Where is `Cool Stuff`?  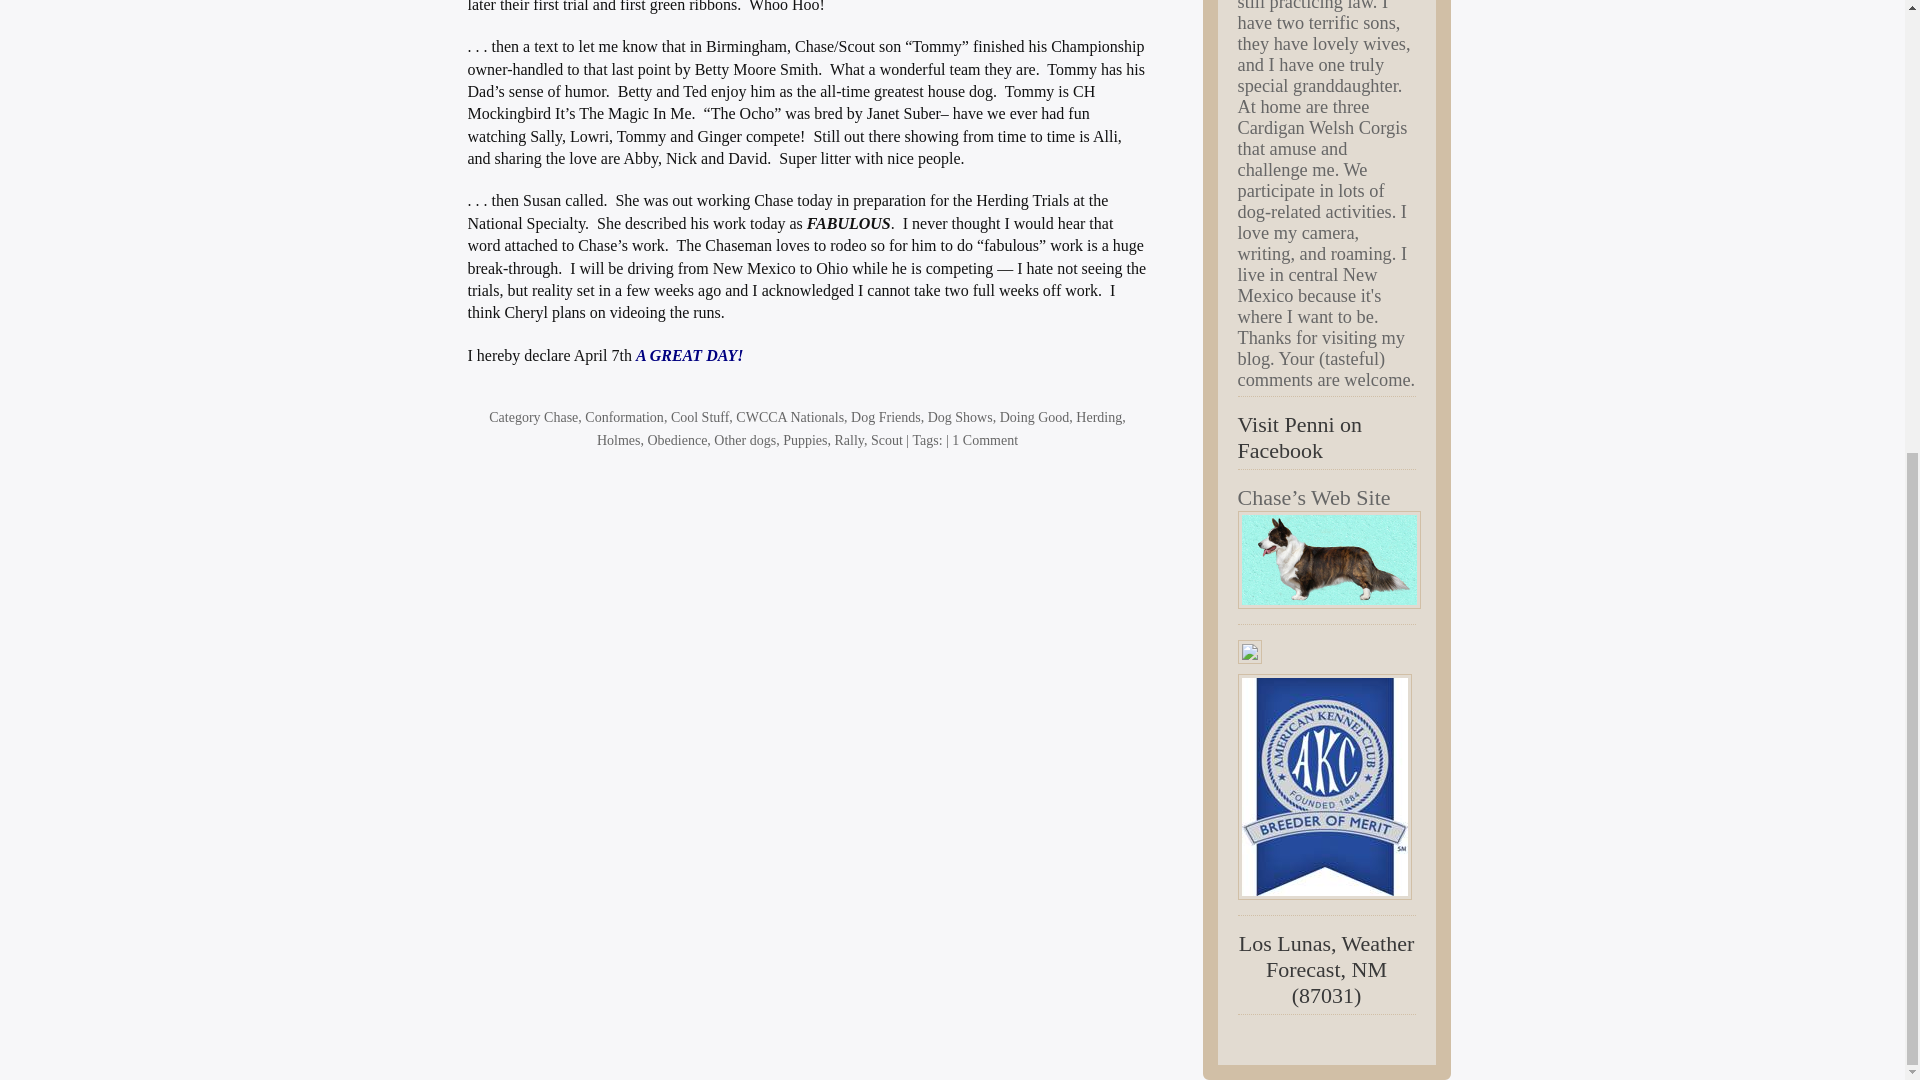
Cool Stuff is located at coordinates (700, 418).